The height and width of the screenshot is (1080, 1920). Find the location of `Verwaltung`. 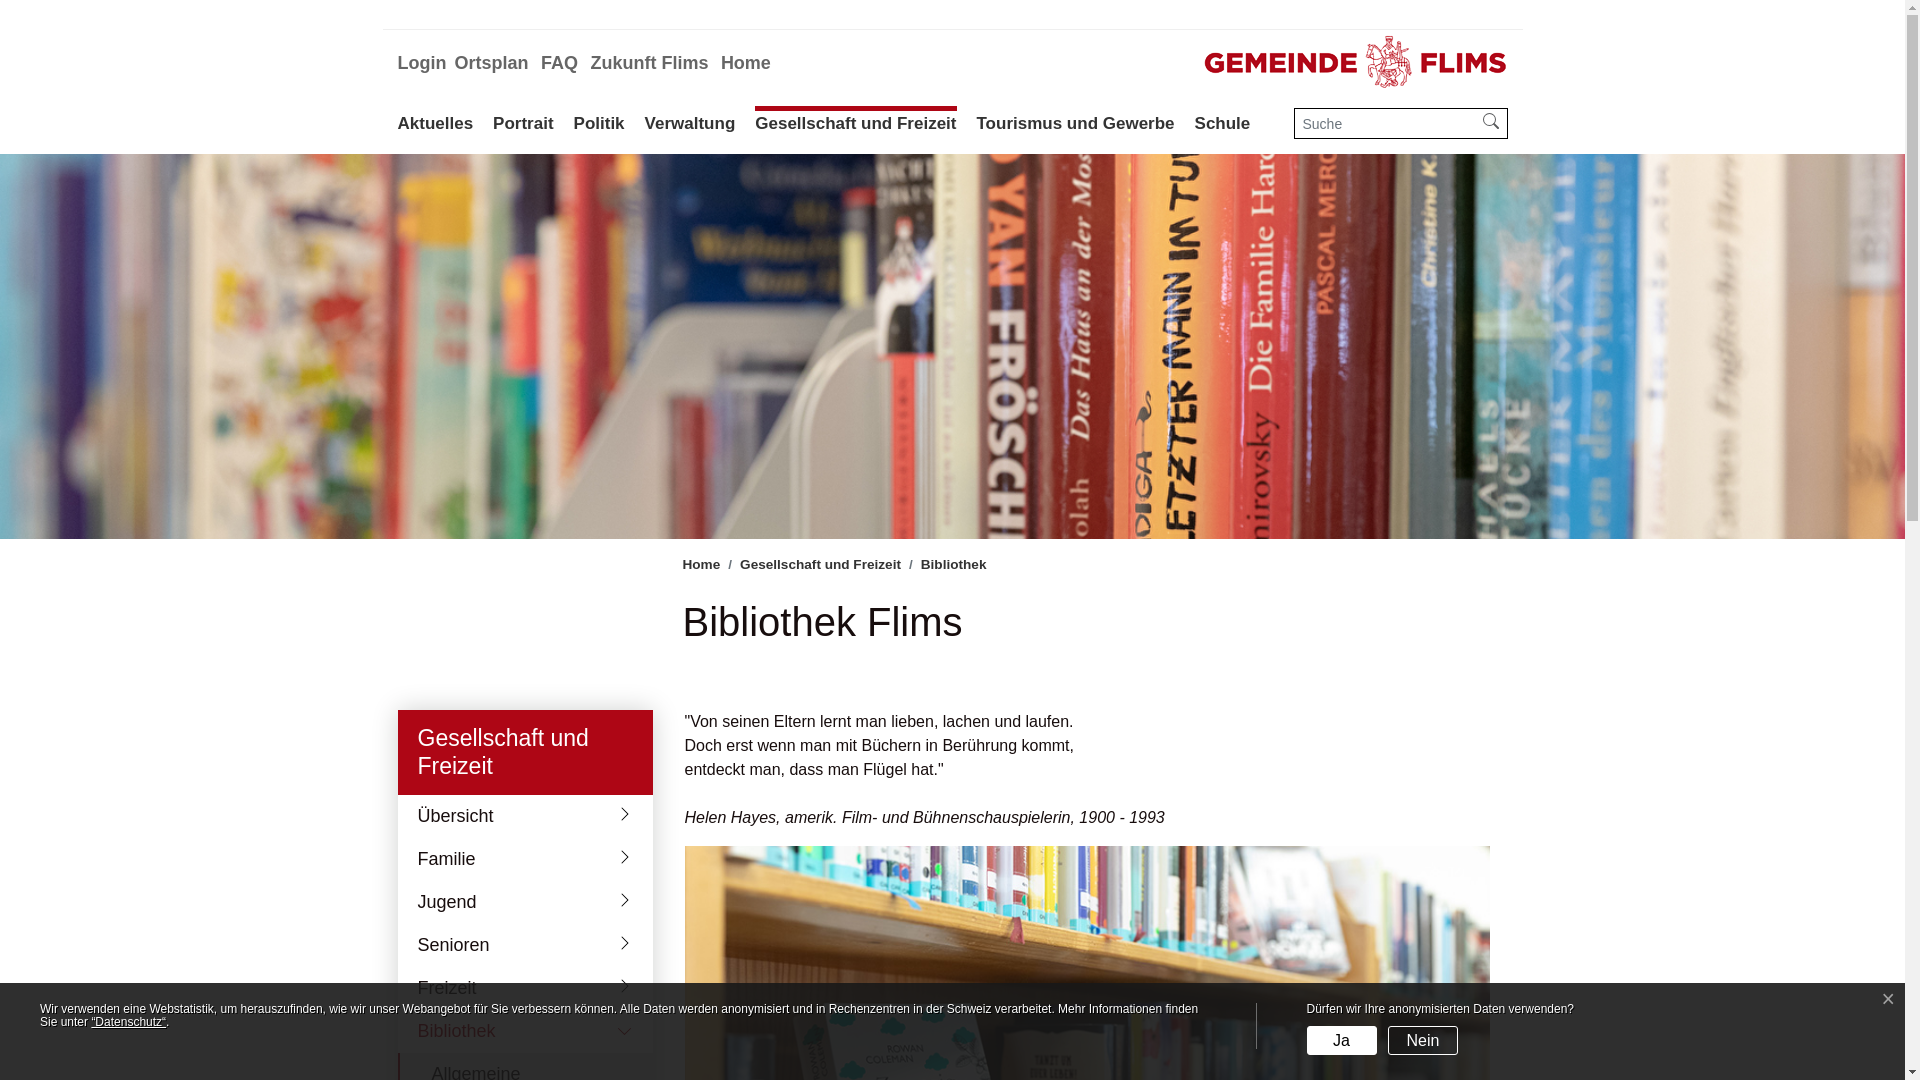

Verwaltung is located at coordinates (690, 122).